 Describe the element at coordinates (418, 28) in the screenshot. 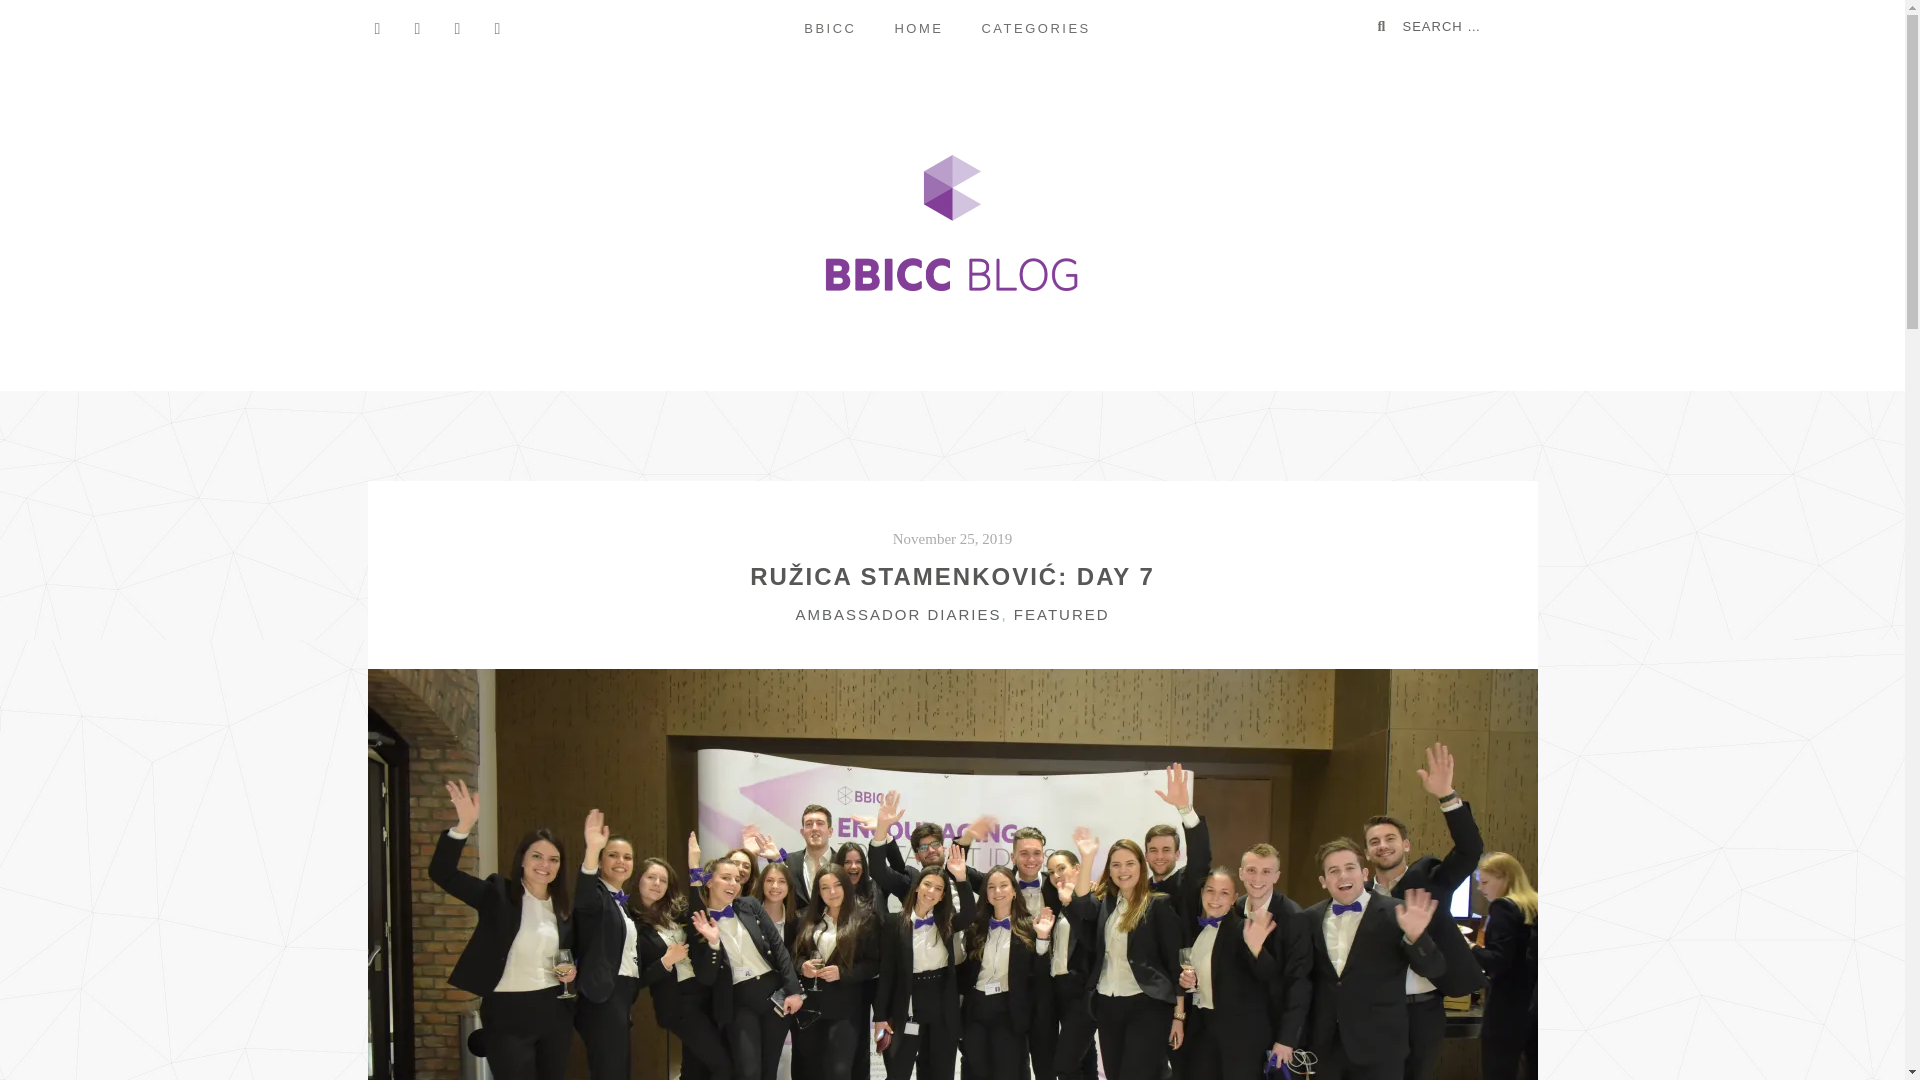

I see `Twitter` at that location.